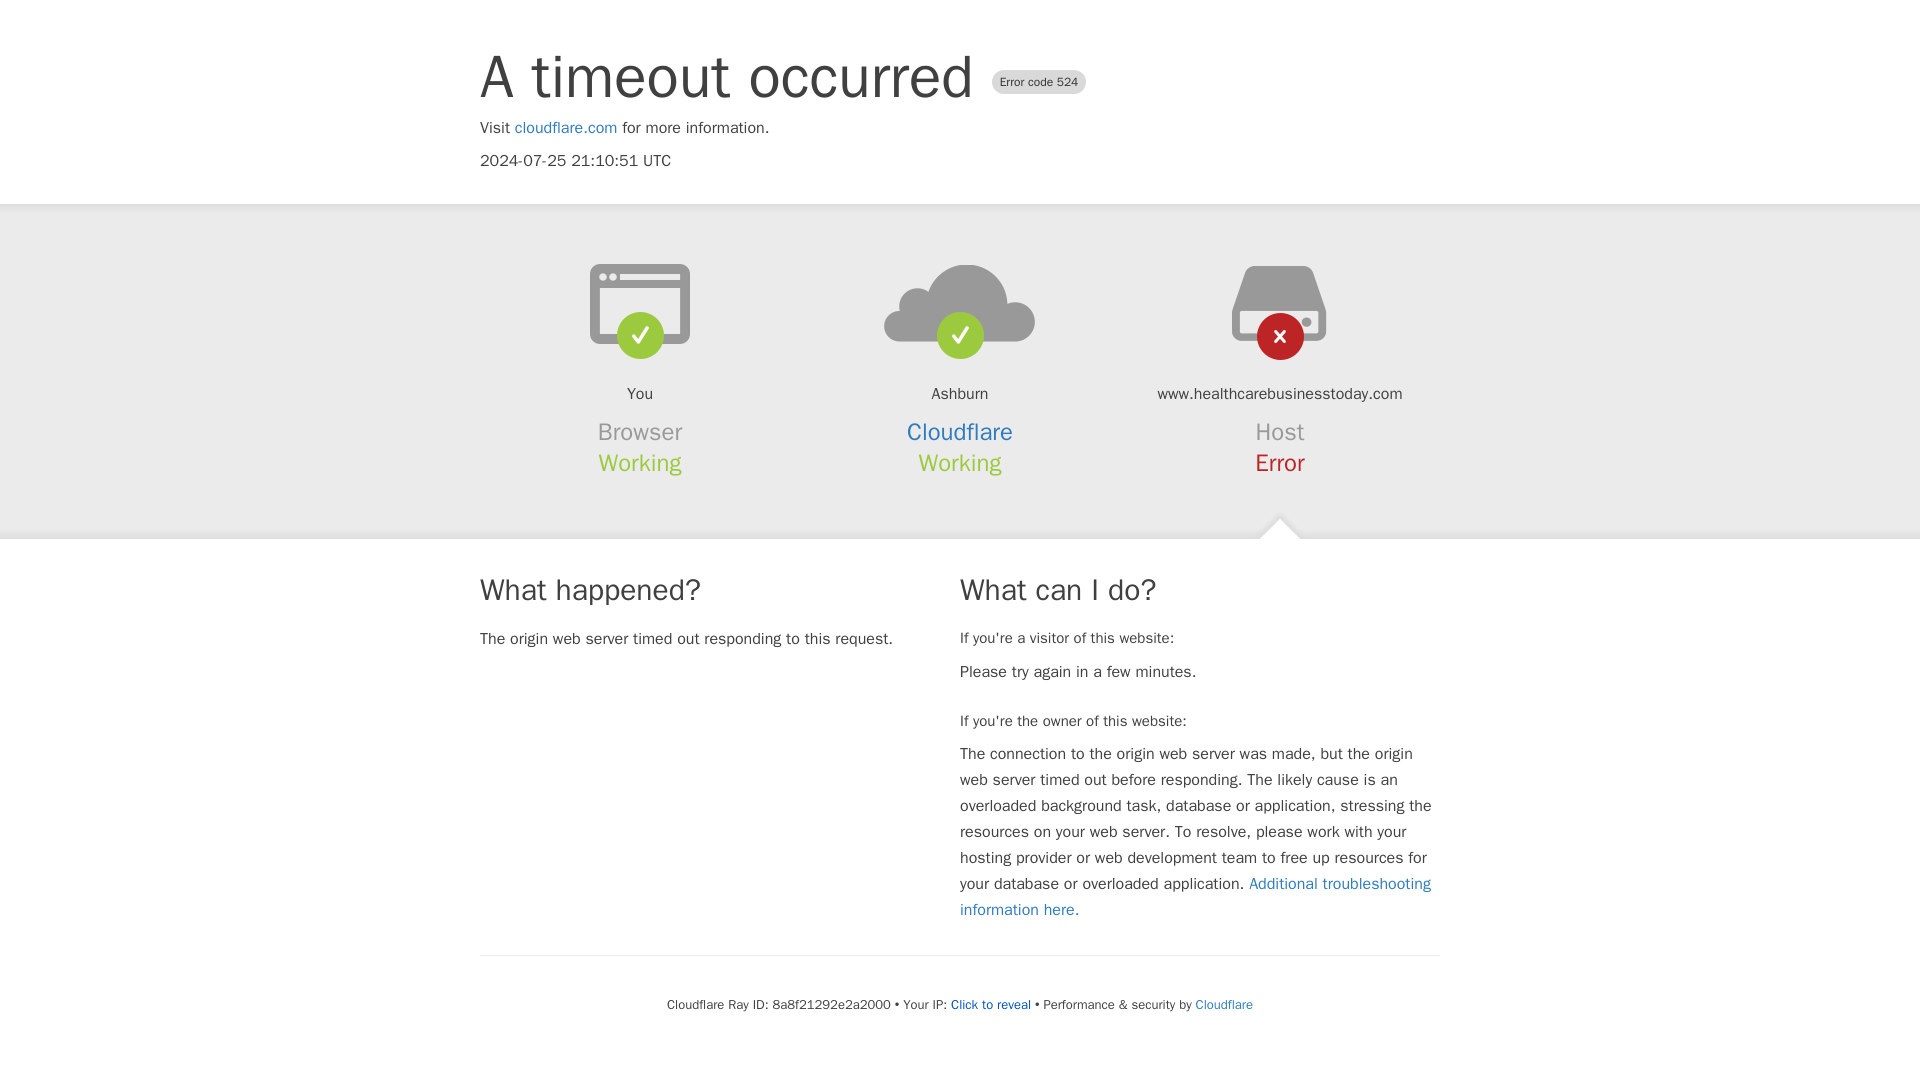  What do you see at coordinates (1224, 1004) in the screenshot?
I see `Cloudflare` at bounding box center [1224, 1004].